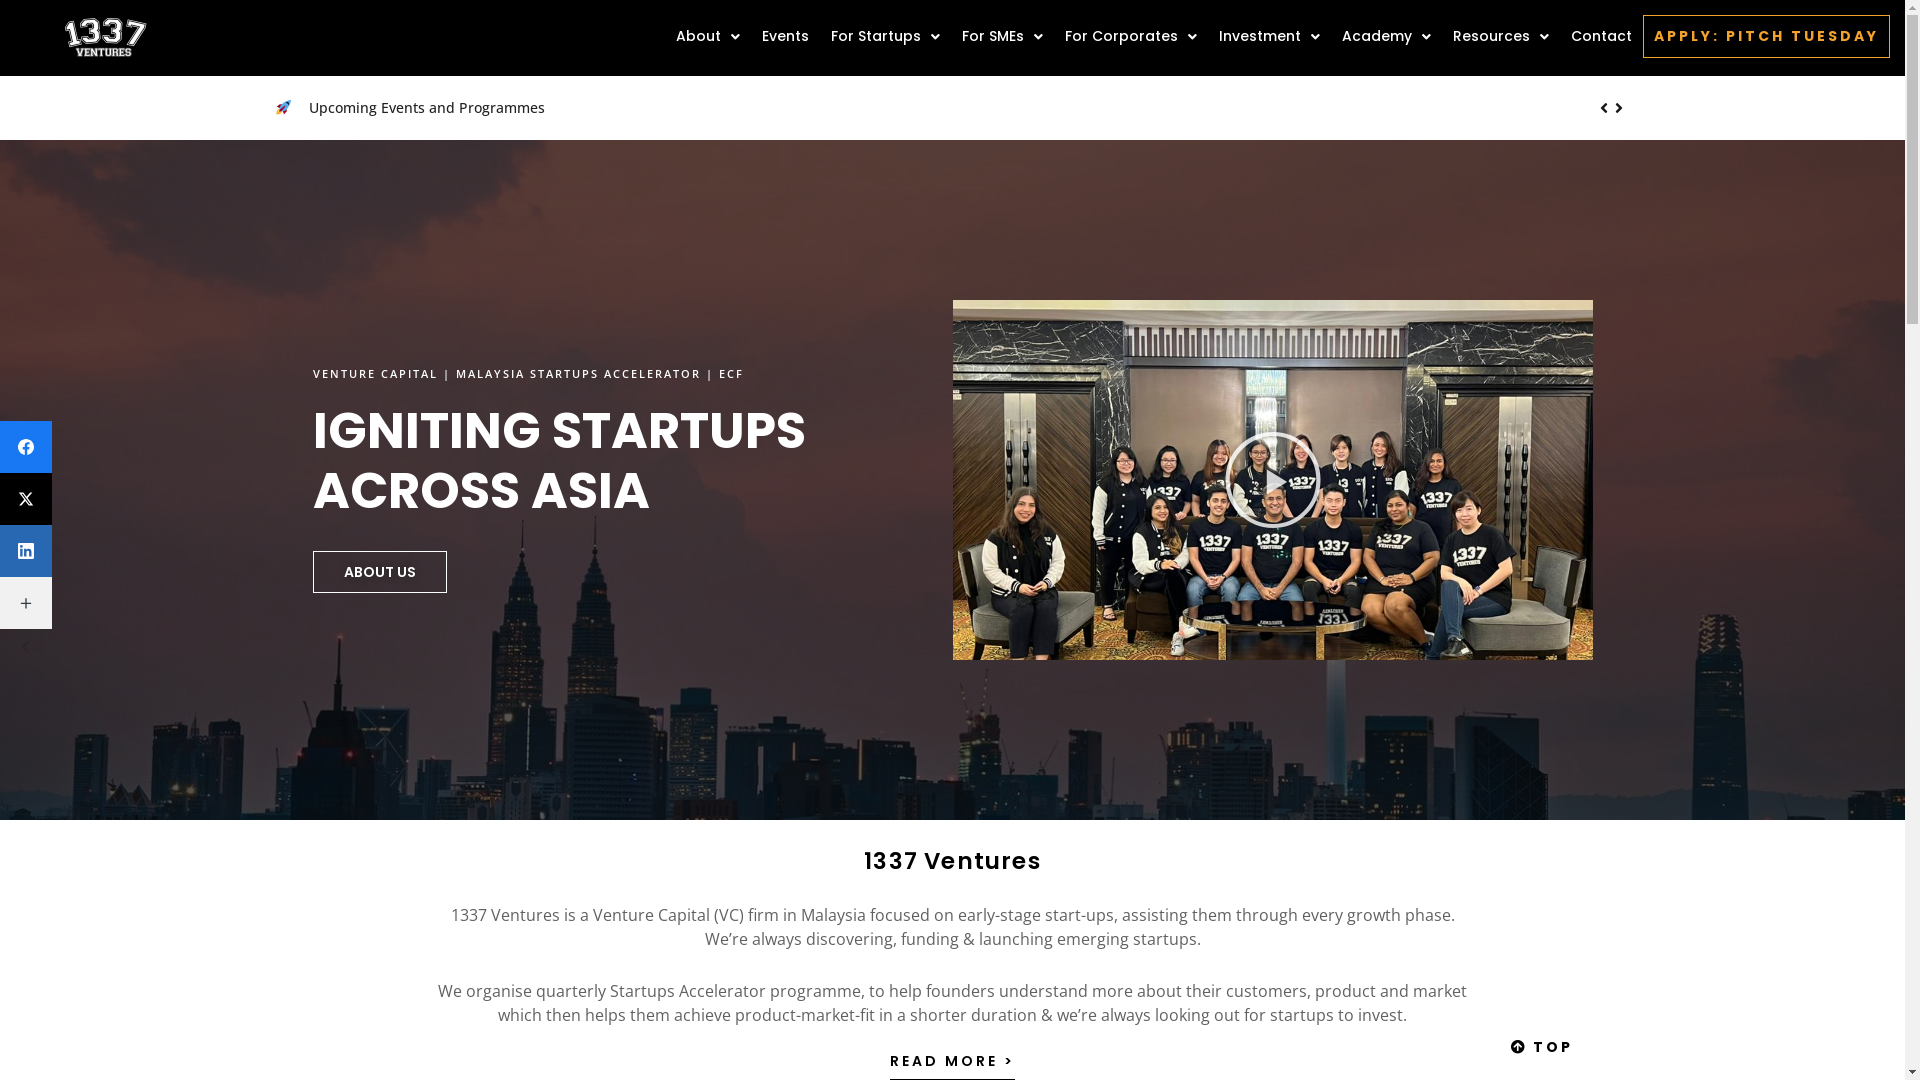 This screenshot has width=1920, height=1080. What do you see at coordinates (1270, 36) in the screenshot?
I see `Investment` at bounding box center [1270, 36].